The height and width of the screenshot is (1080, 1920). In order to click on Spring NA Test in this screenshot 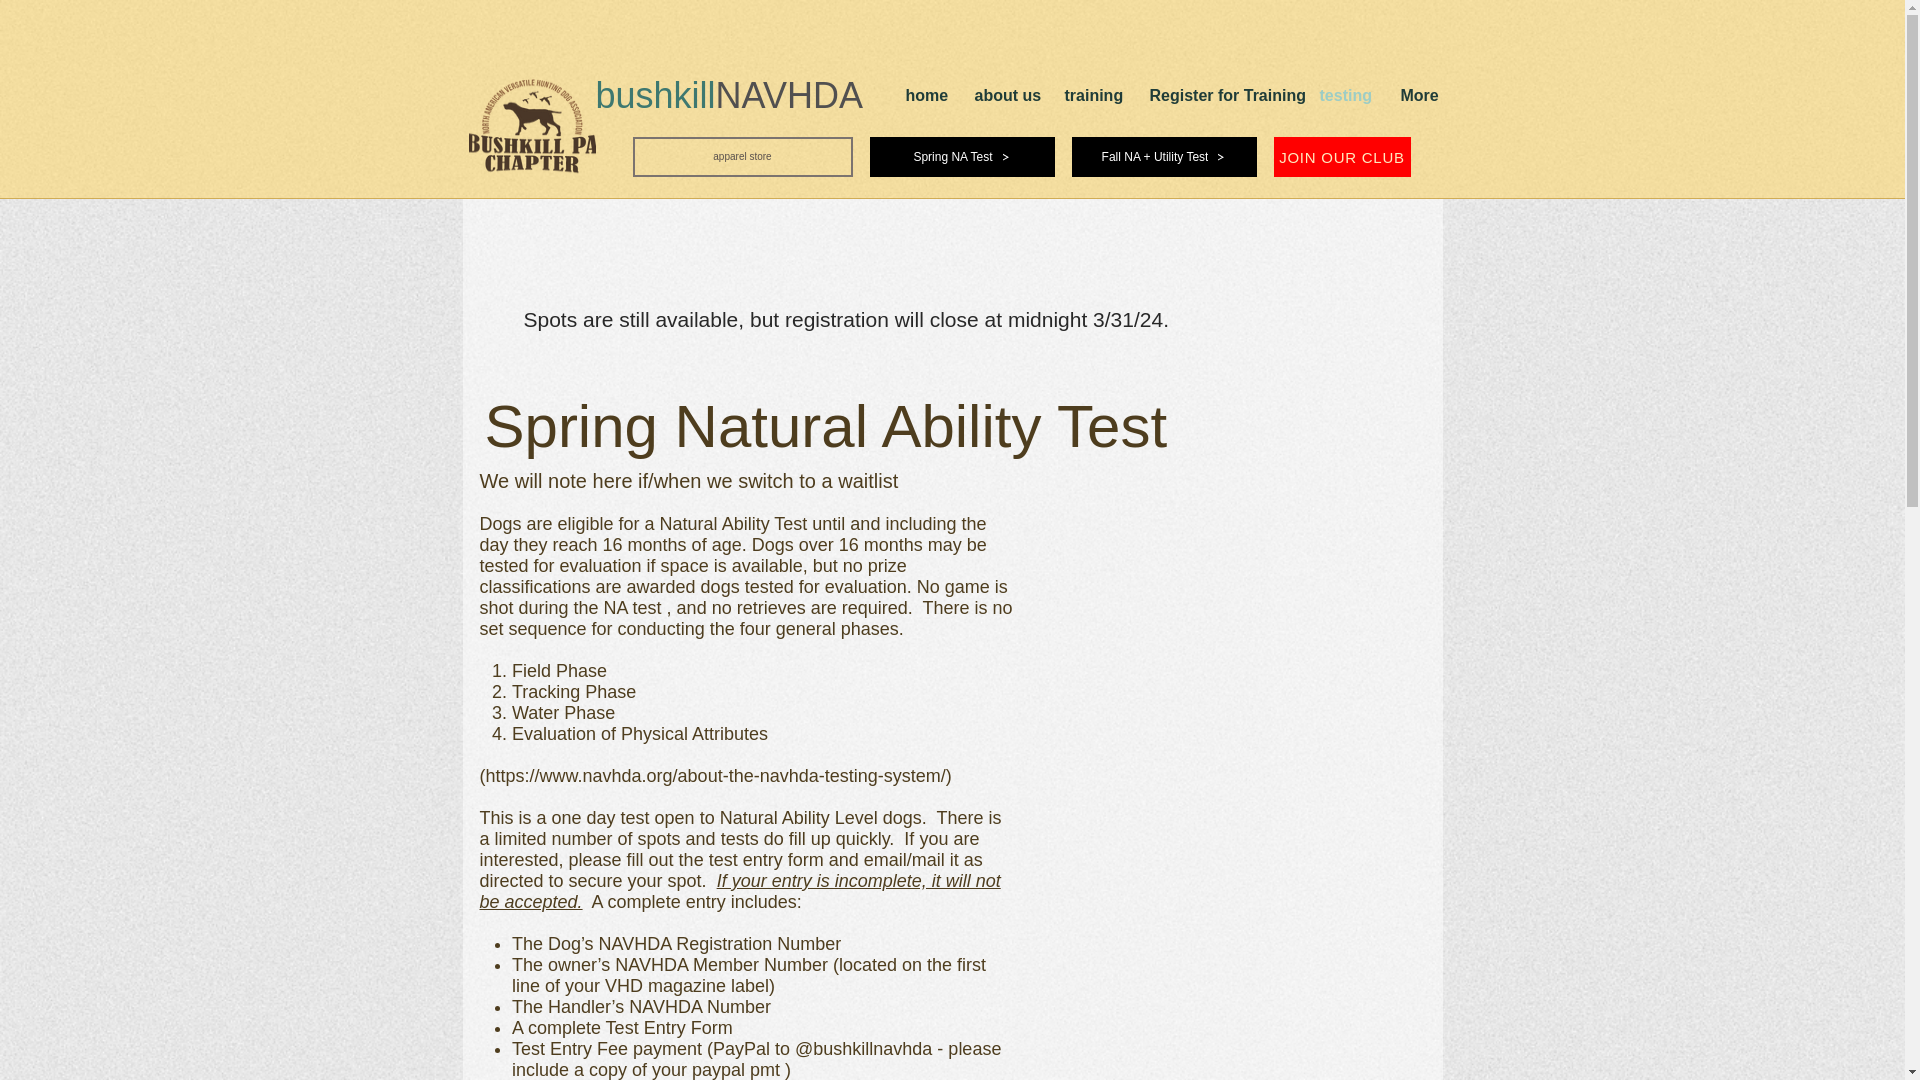, I will do `click(962, 157)`.